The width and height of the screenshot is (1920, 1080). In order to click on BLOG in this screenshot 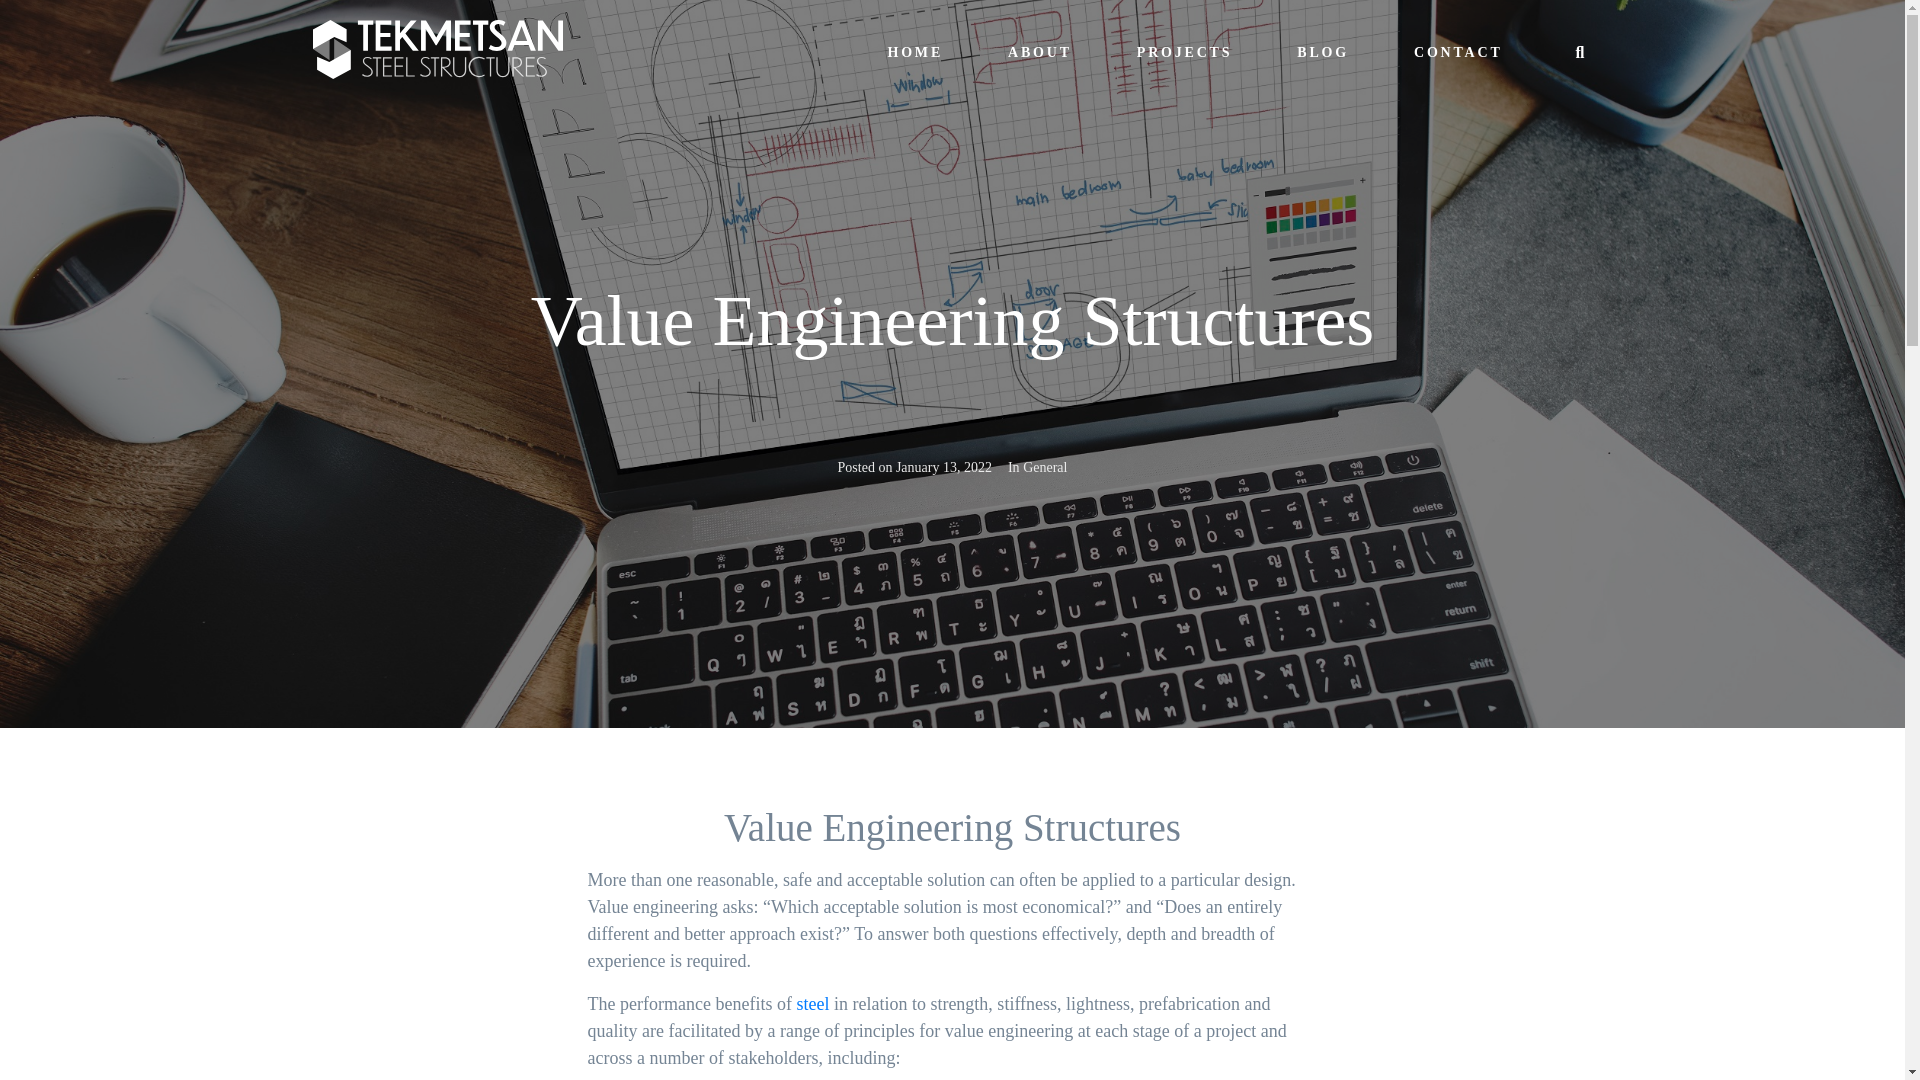, I will do `click(1322, 52)`.